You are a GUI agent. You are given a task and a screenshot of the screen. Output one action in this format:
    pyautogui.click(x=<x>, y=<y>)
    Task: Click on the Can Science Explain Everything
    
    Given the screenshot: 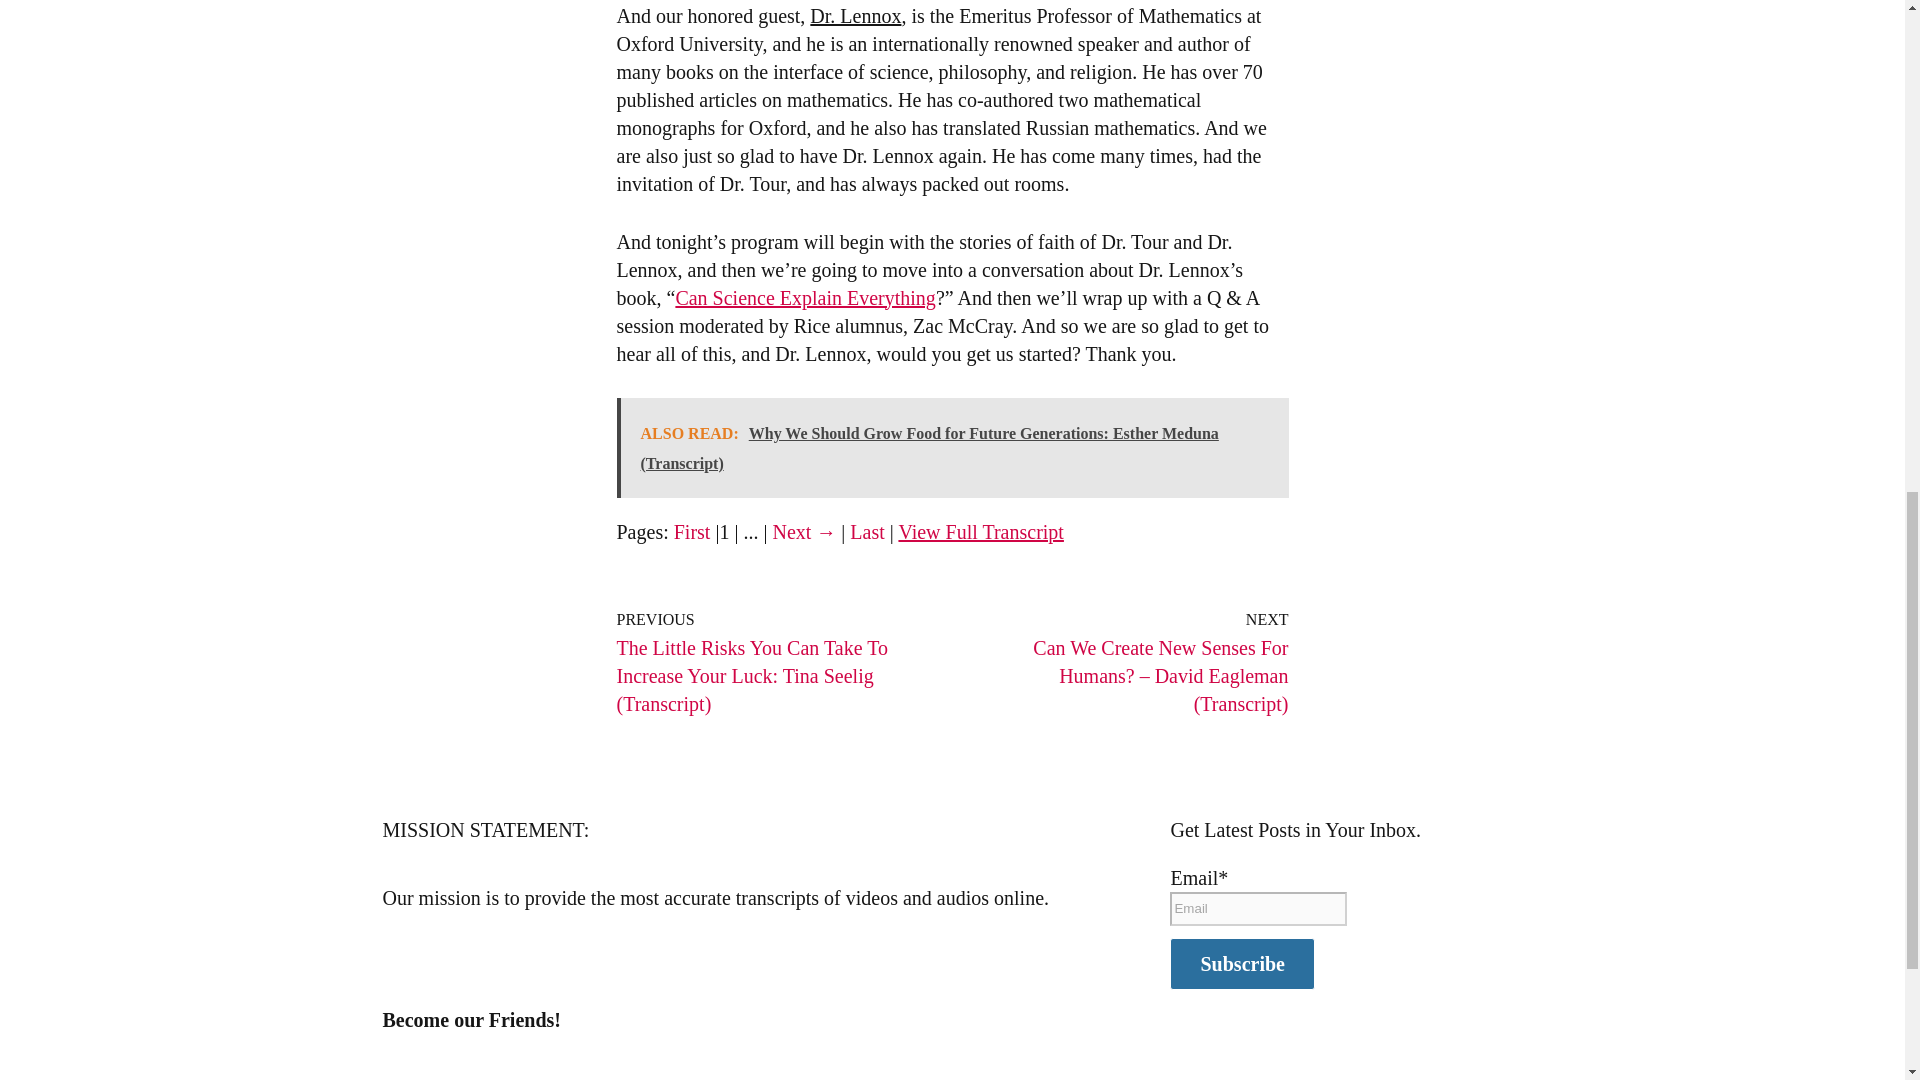 What is the action you would take?
    pyautogui.click(x=805, y=298)
    